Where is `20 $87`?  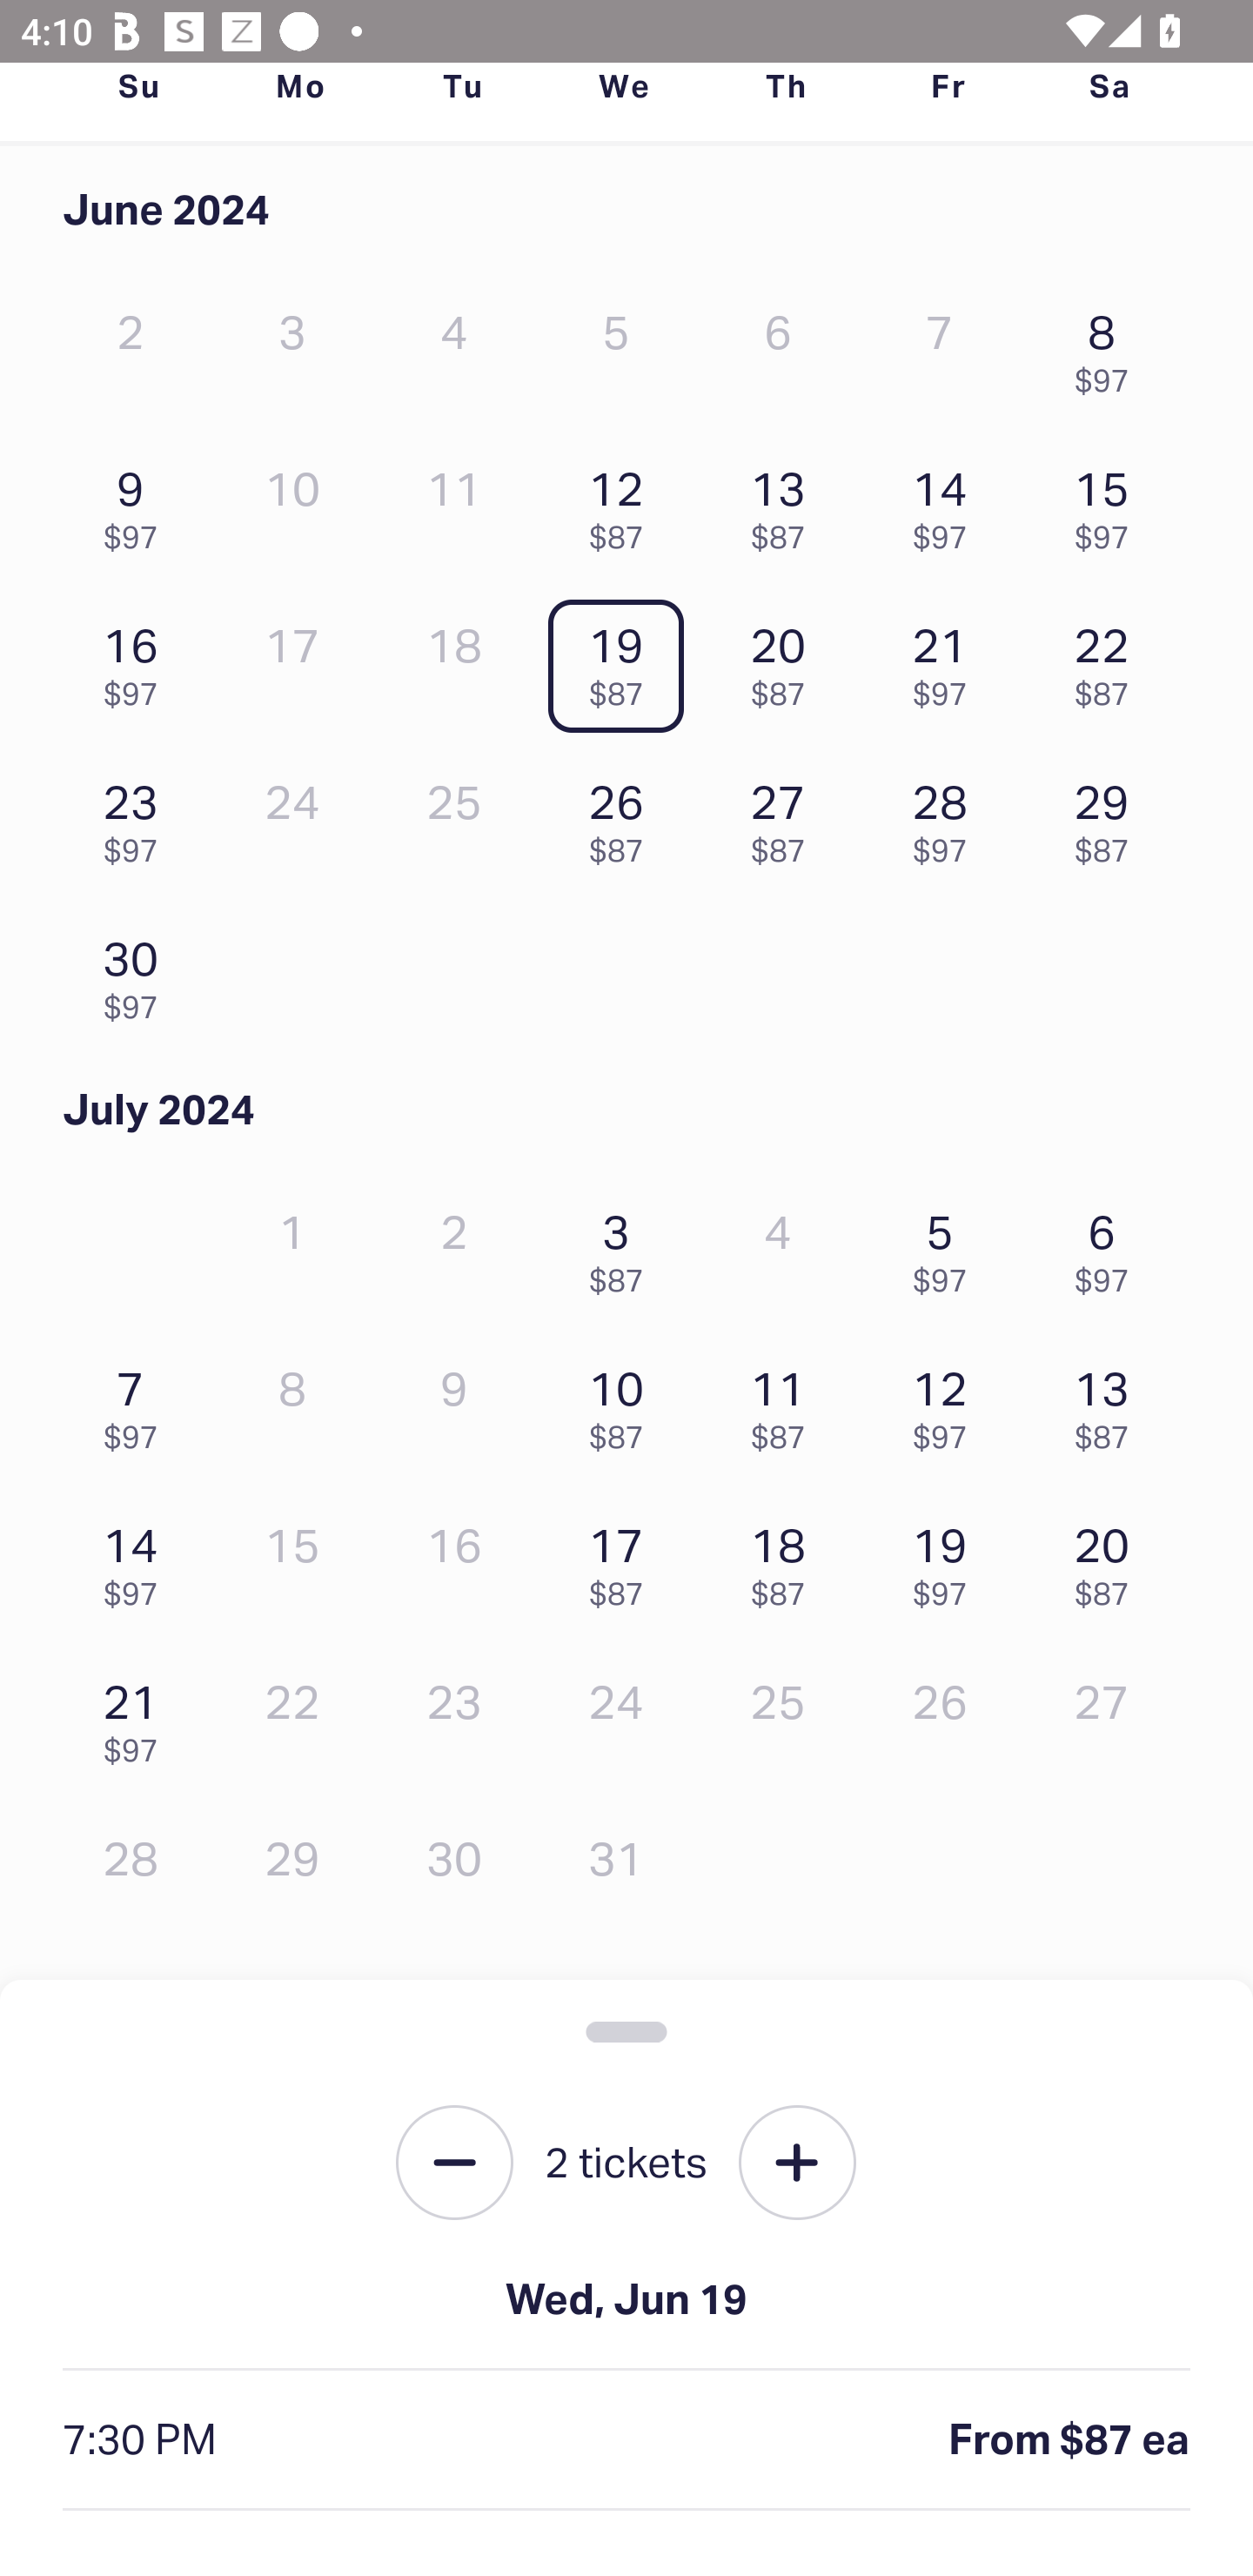
20 $87 is located at coordinates (786, 659).